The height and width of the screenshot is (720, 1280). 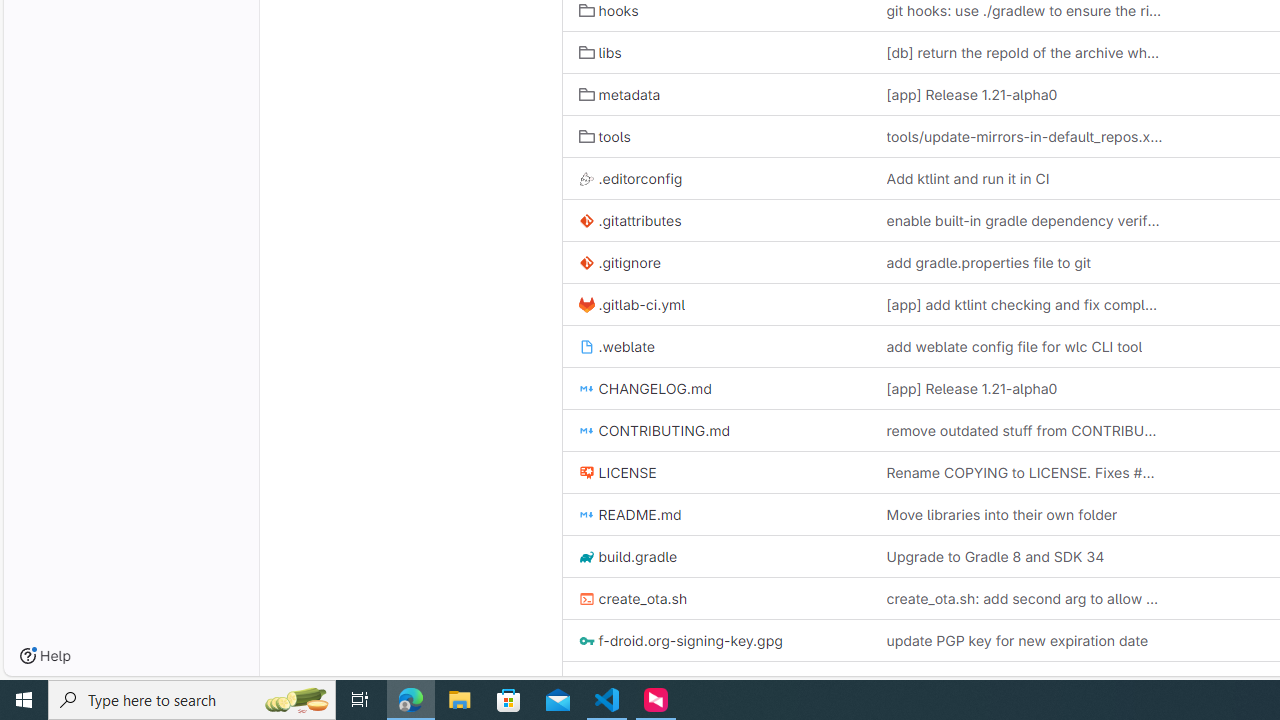 I want to click on metadata, so click(x=716, y=94).